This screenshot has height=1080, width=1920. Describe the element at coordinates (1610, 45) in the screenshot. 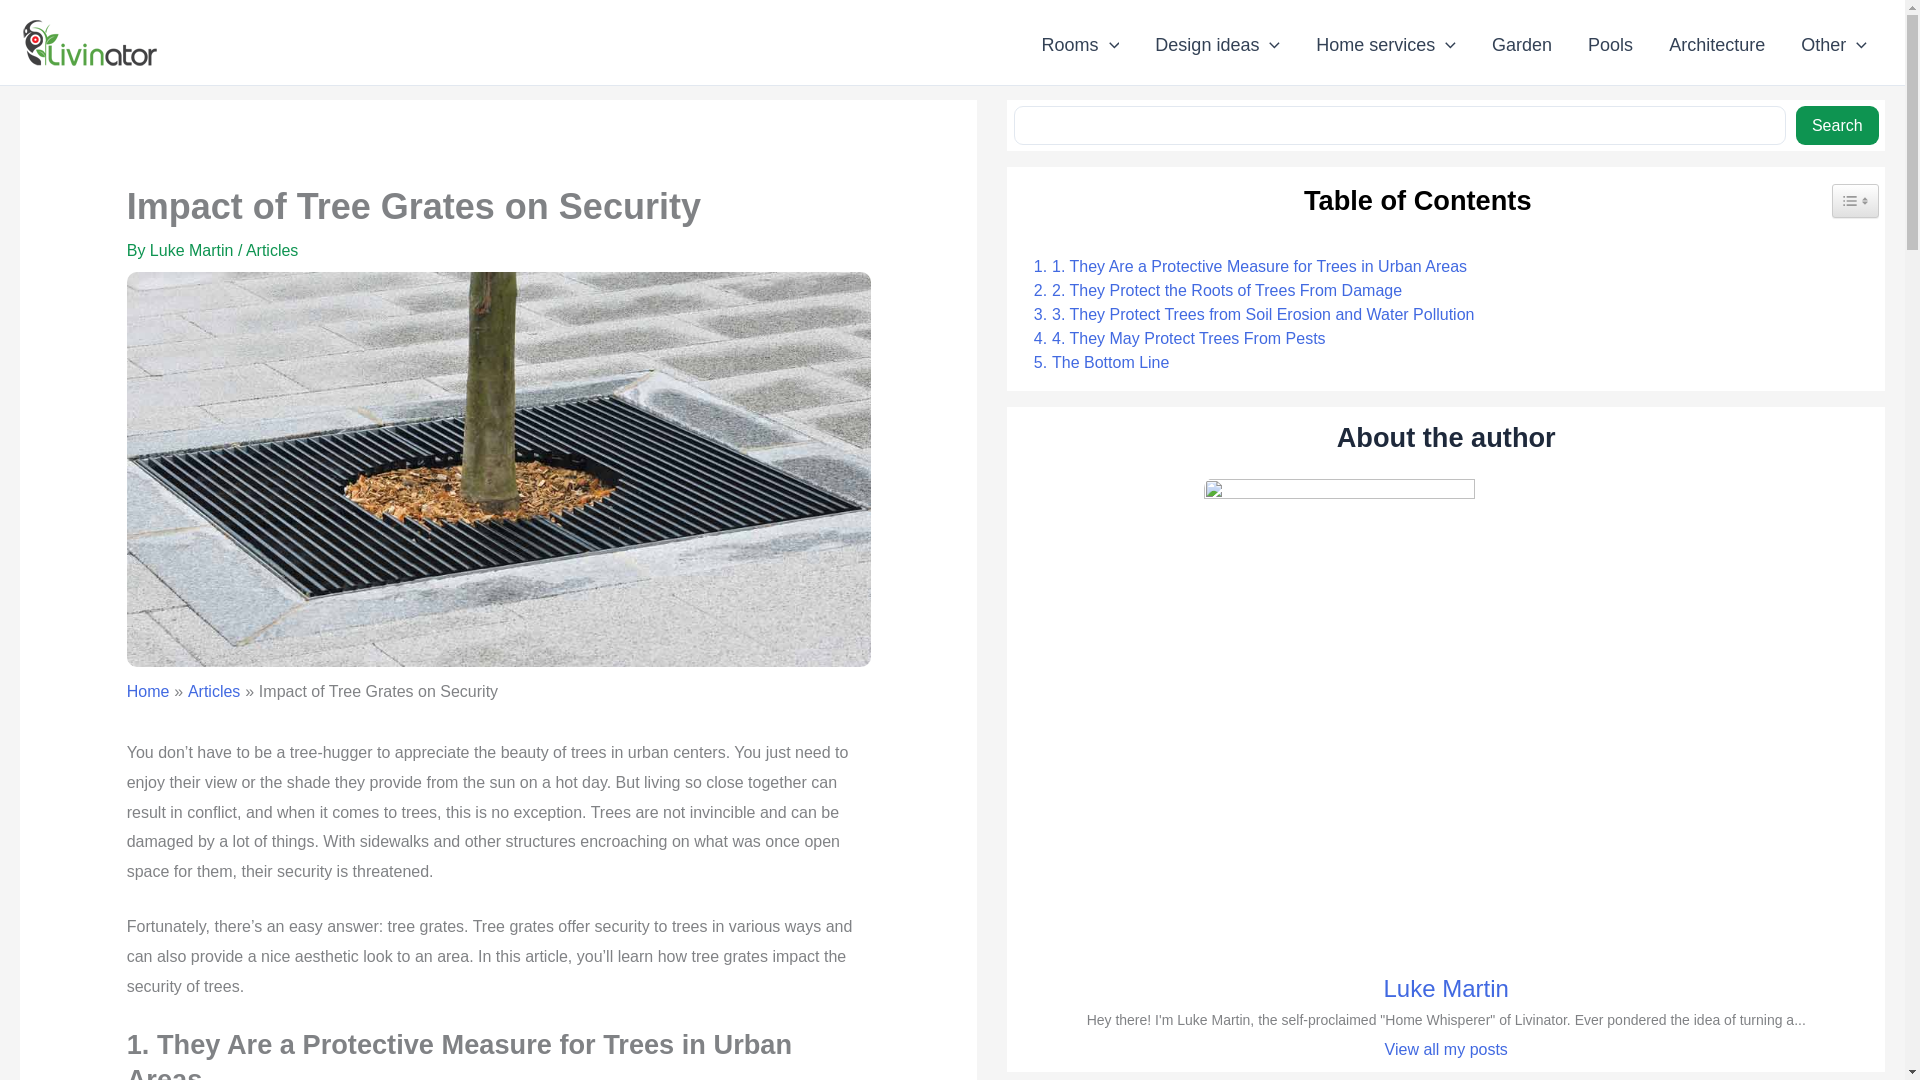

I see `Pools` at that location.